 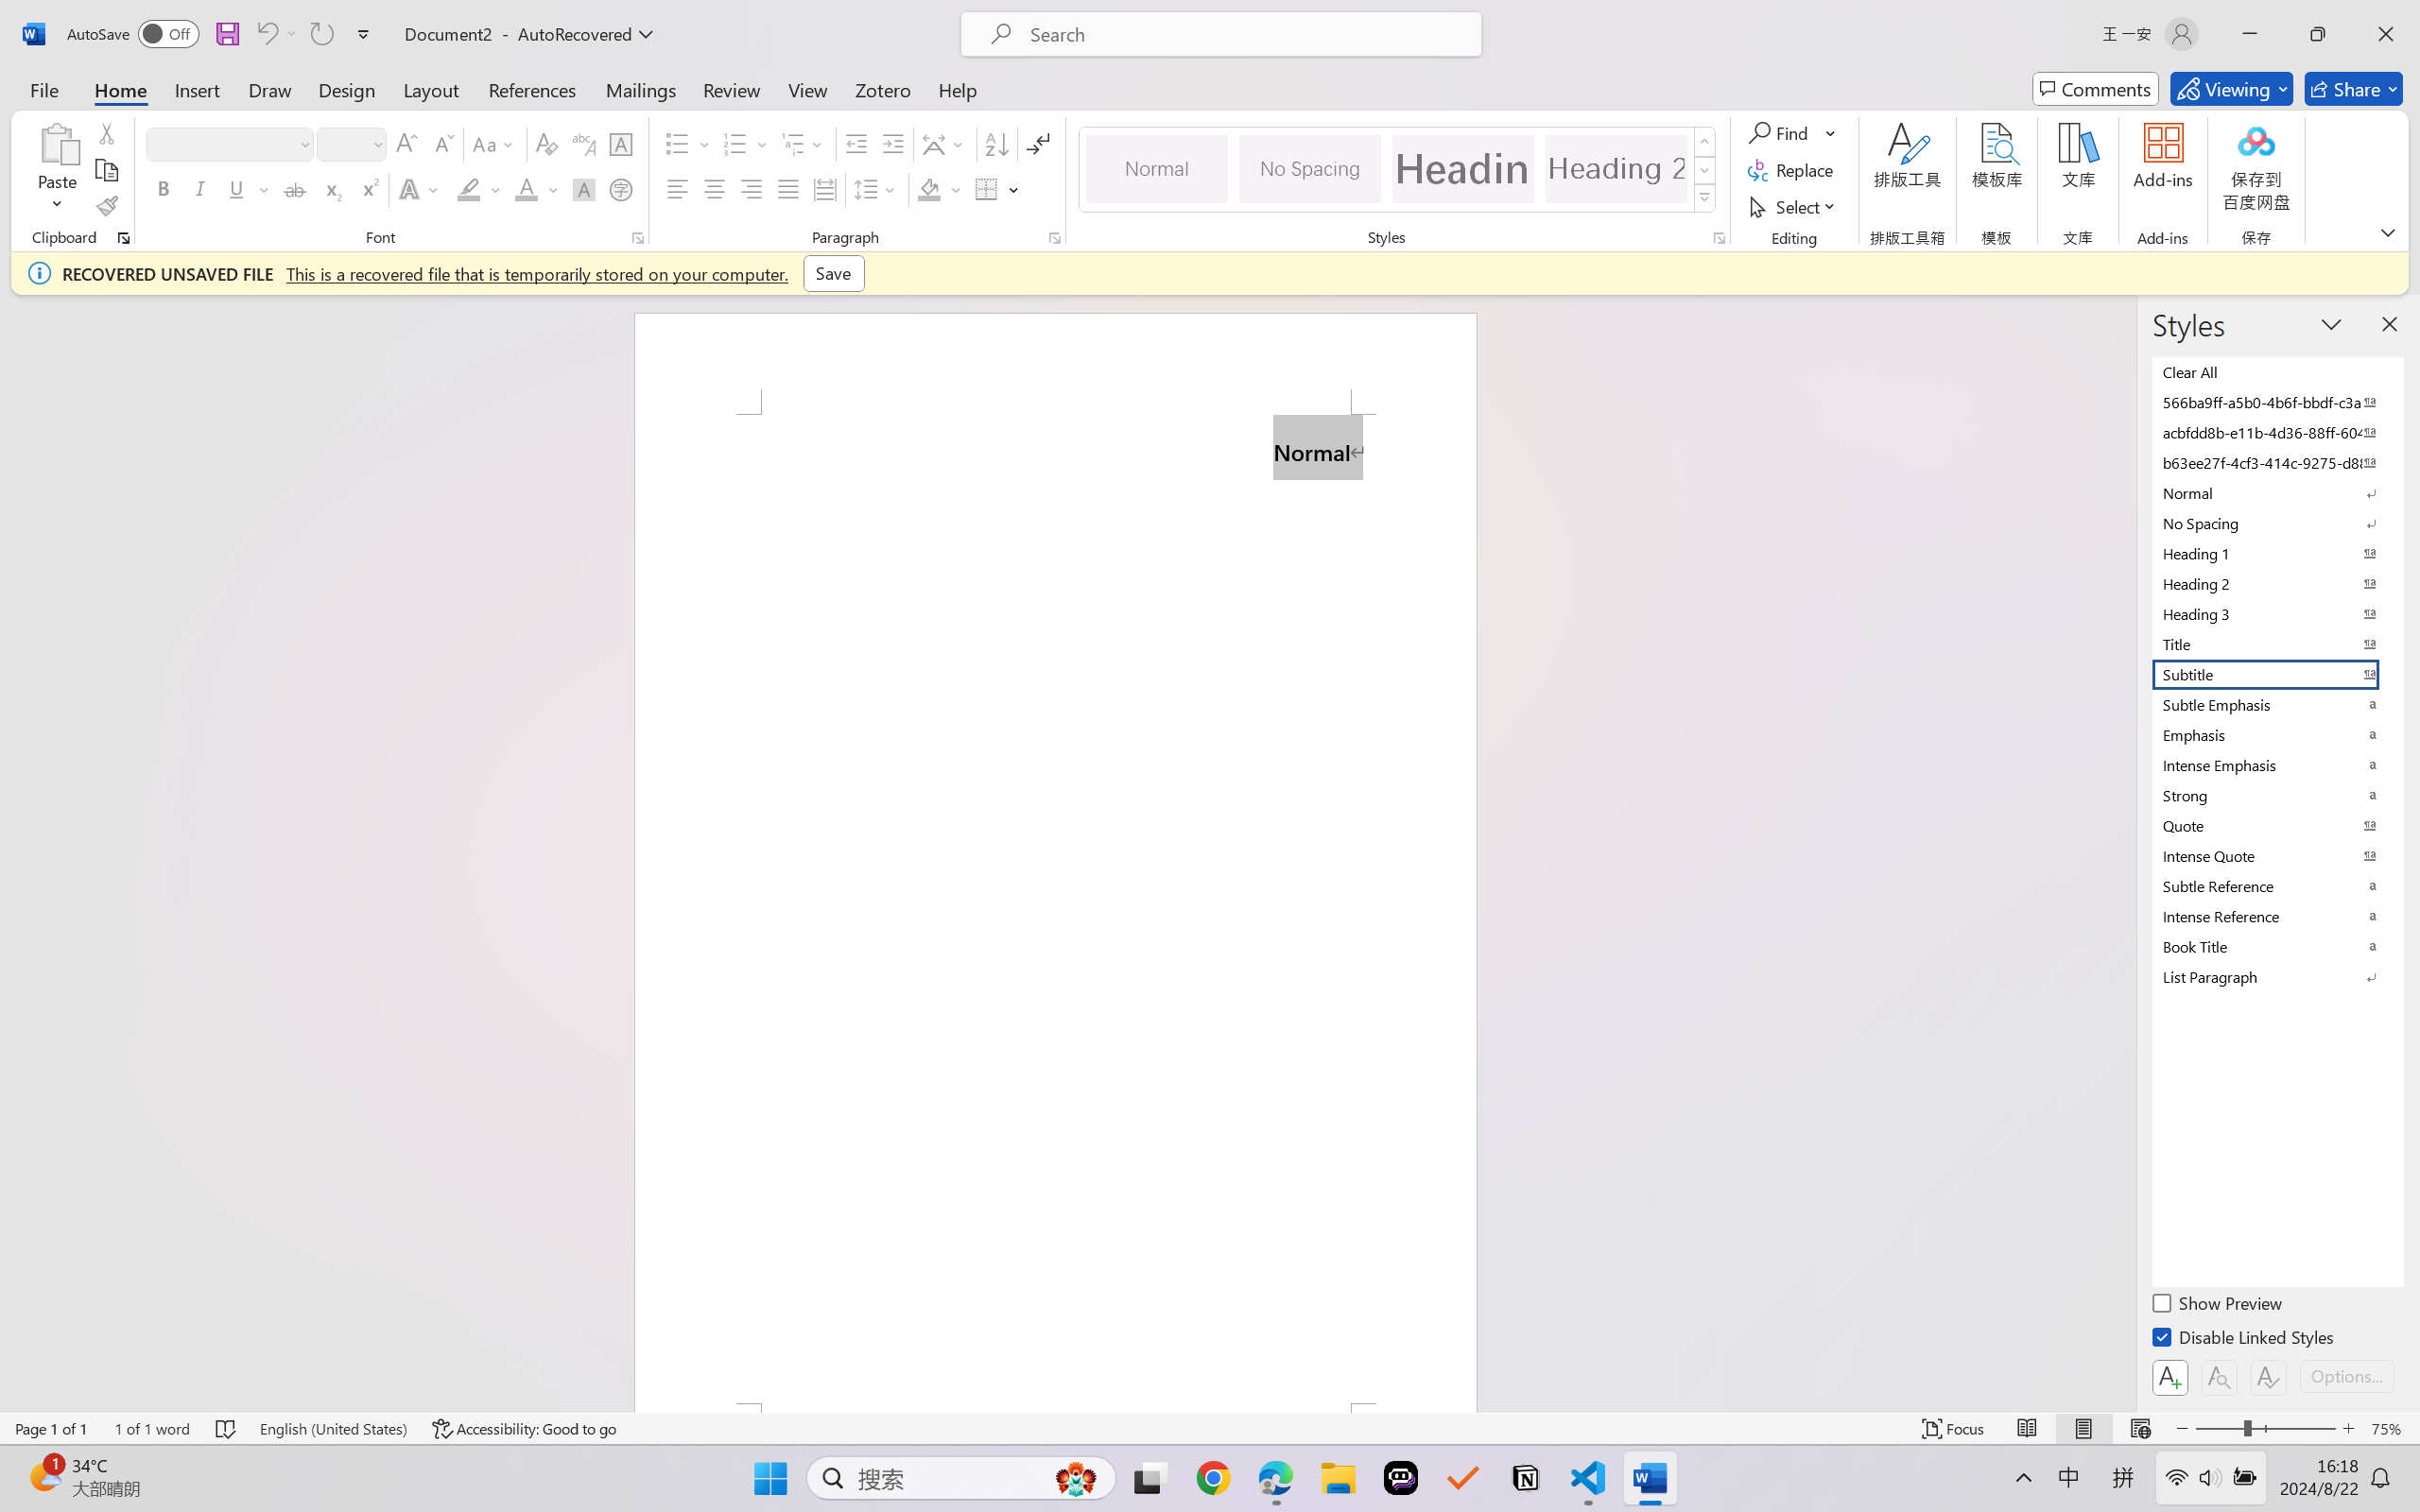 I want to click on Styles, so click(x=1705, y=198).